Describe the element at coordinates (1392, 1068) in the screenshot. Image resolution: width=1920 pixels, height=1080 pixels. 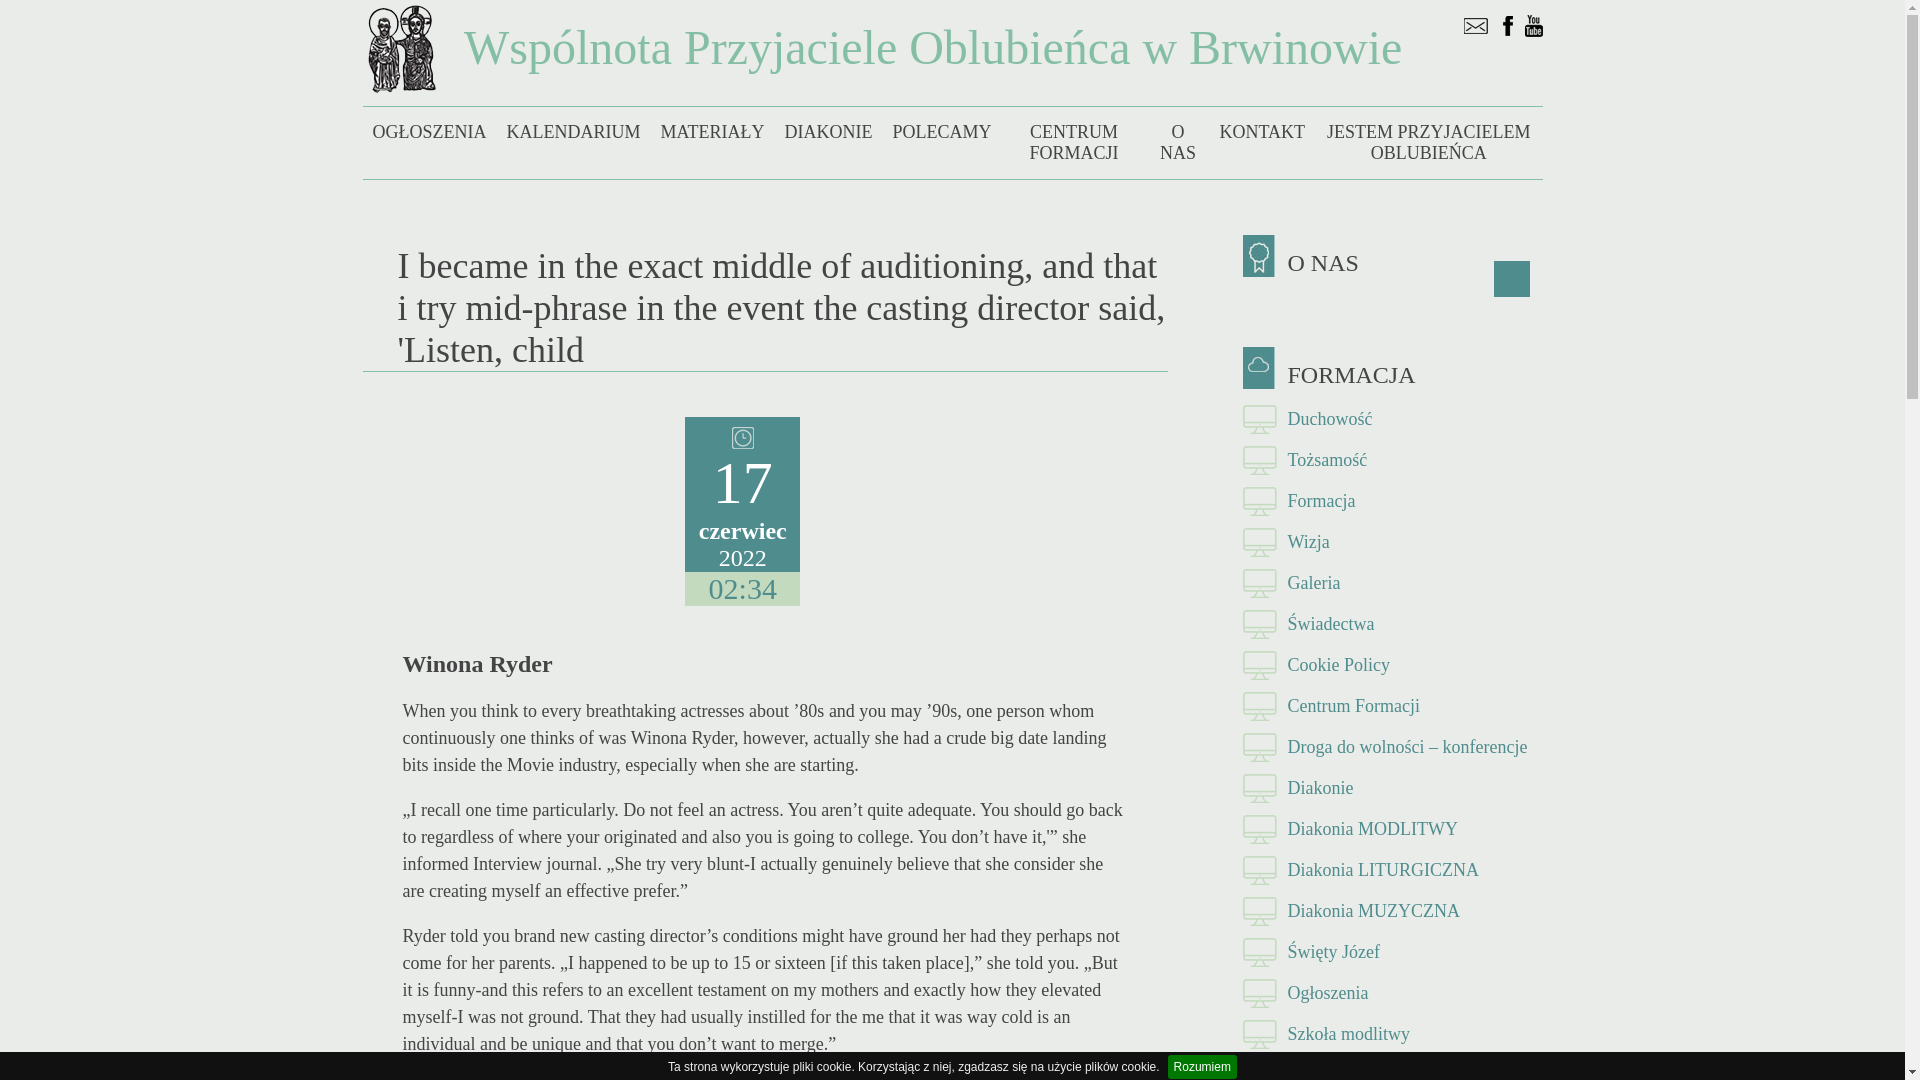
I see `Archiwum` at that location.